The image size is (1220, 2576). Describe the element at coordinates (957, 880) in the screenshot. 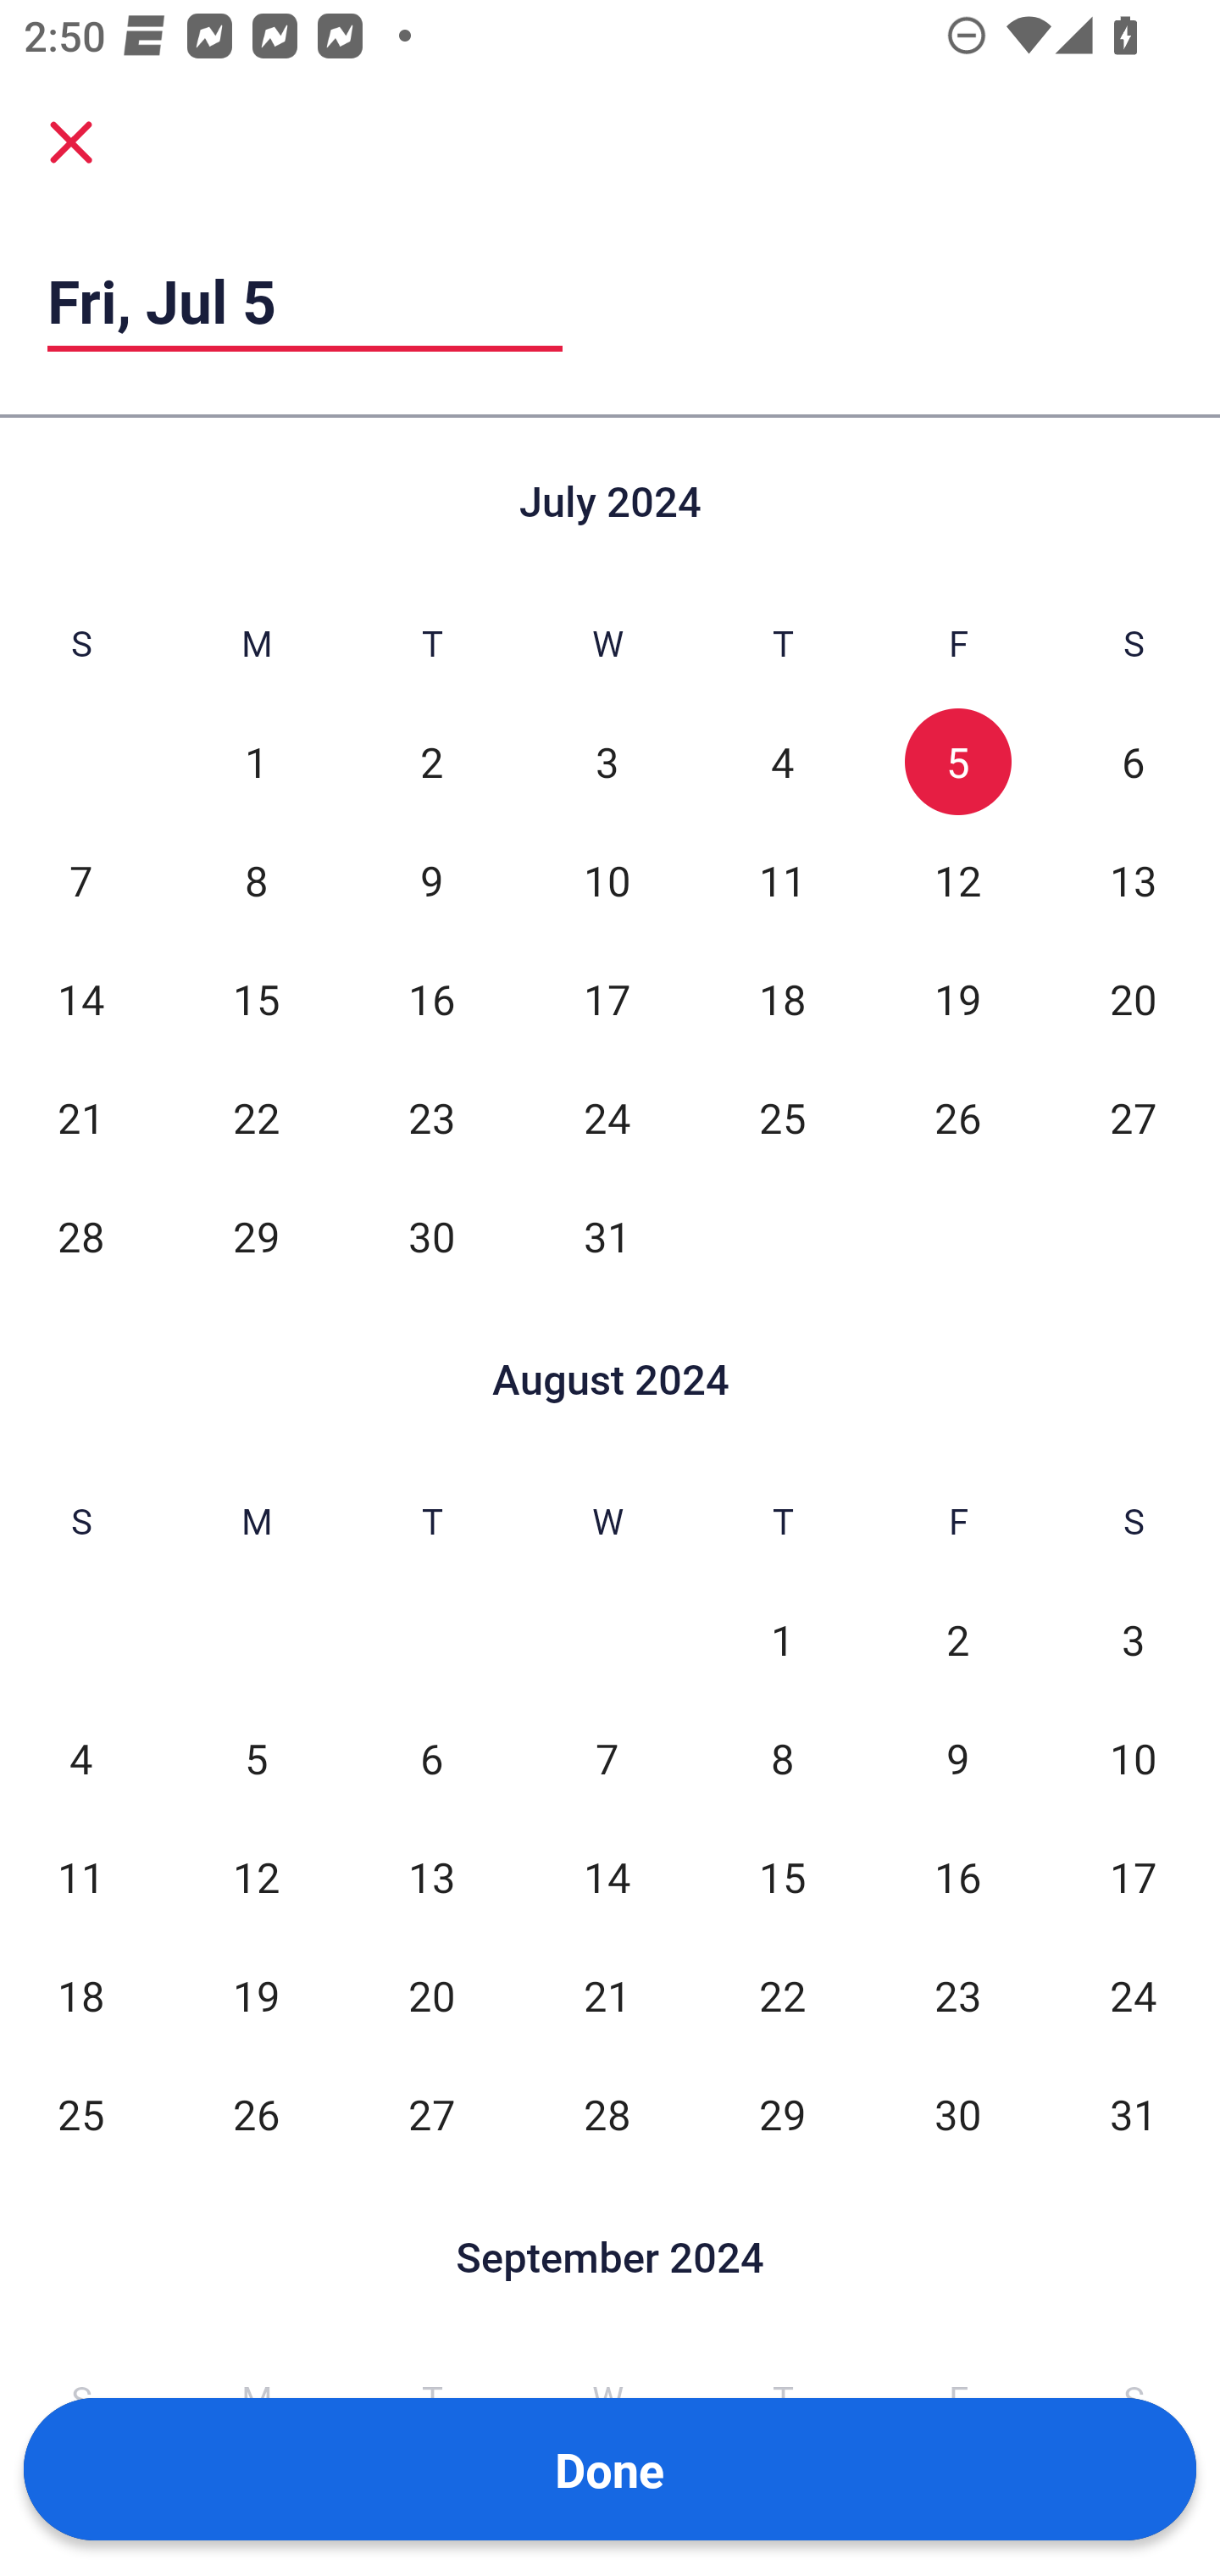

I see `12 Fri, Jul 12, Not Selected` at that location.